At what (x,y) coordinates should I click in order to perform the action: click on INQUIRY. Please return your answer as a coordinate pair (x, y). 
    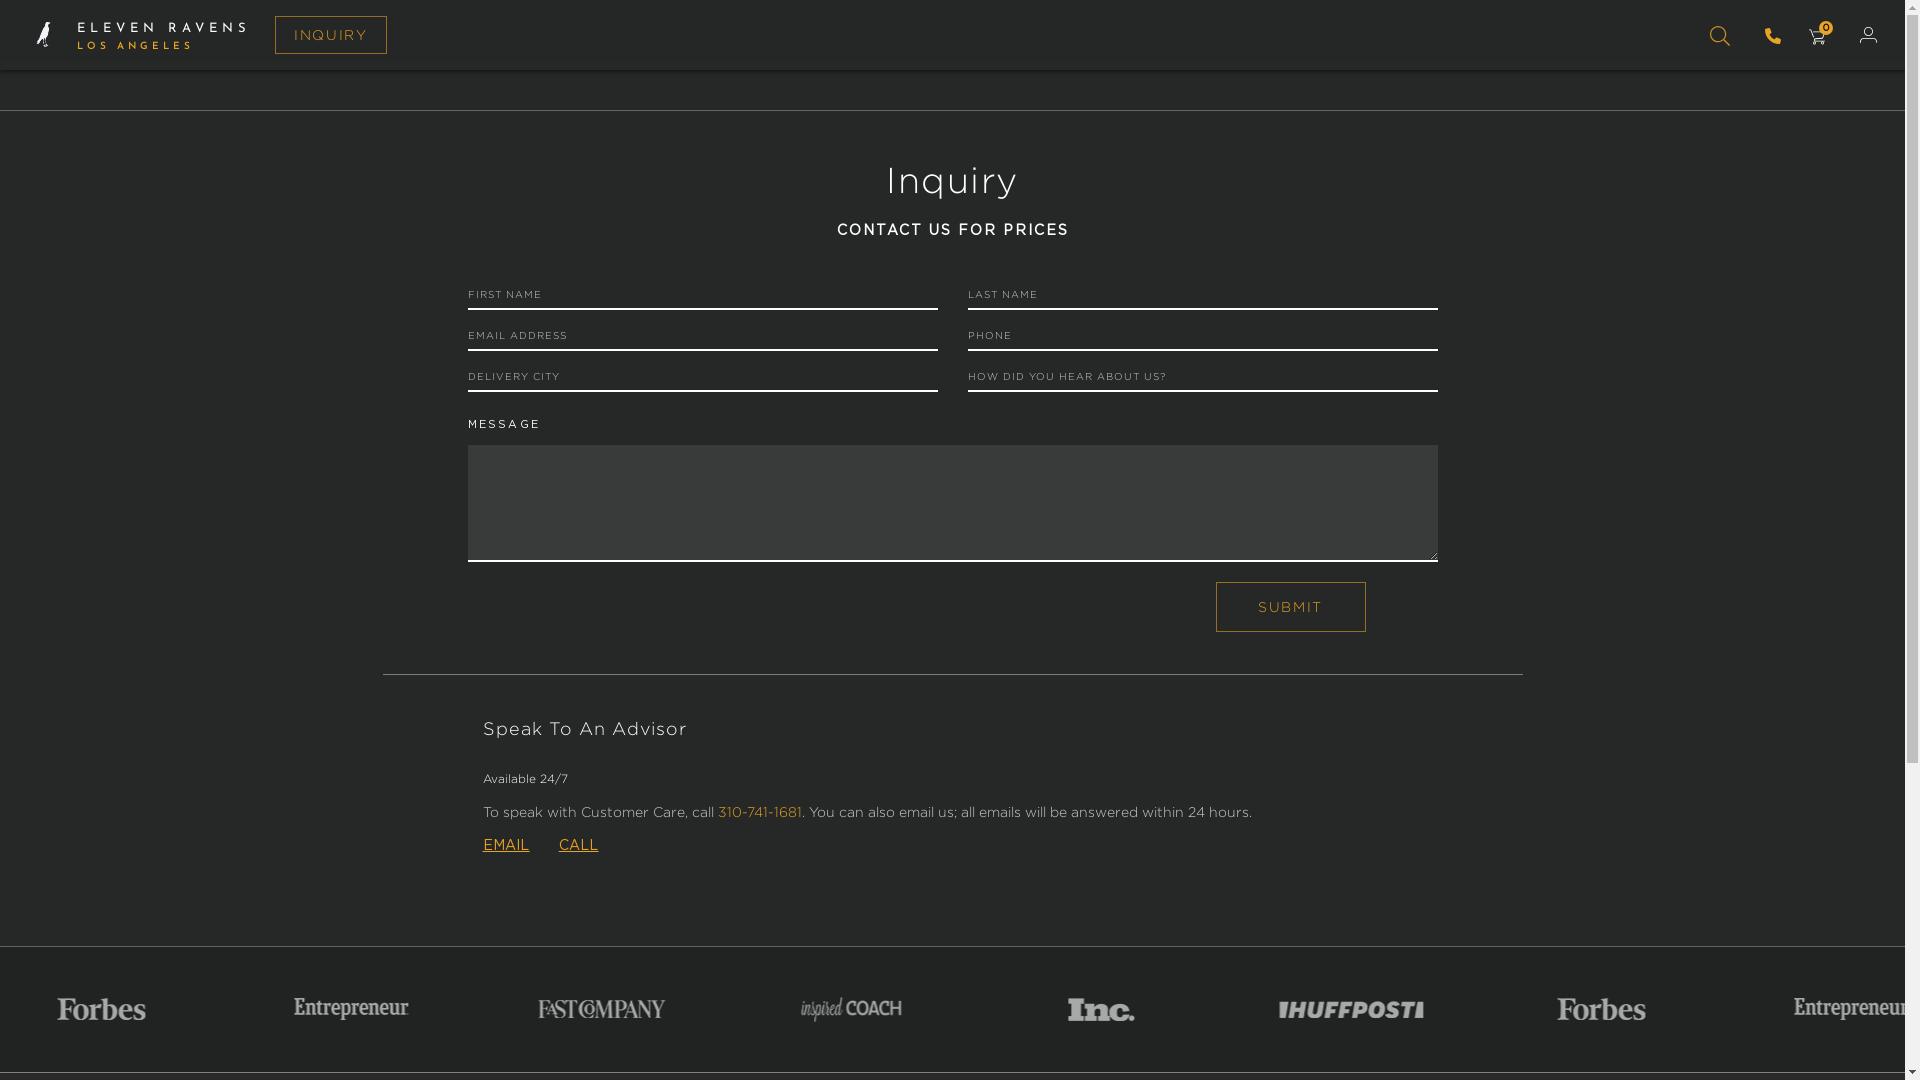
    Looking at the image, I should click on (331, 35).